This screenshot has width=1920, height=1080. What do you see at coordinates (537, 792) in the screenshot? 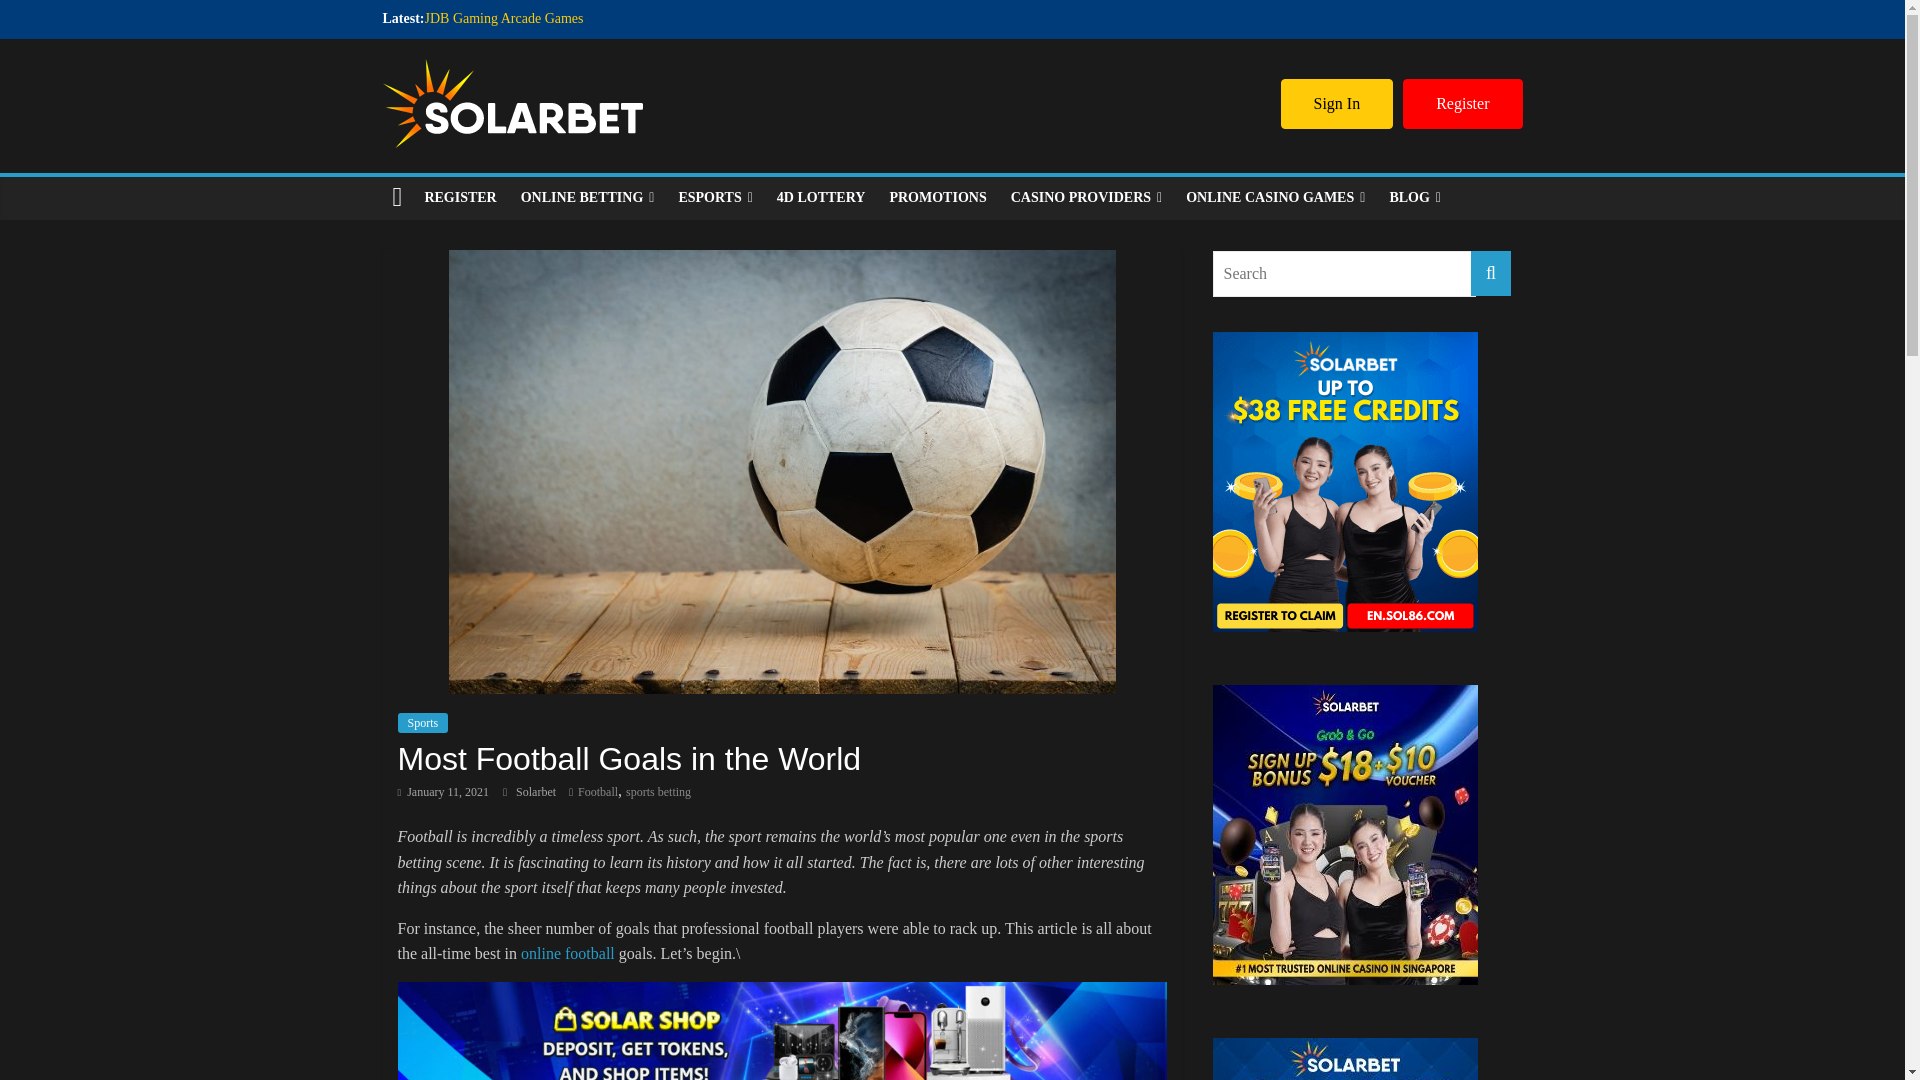
I see `Solarbet` at bounding box center [537, 792].